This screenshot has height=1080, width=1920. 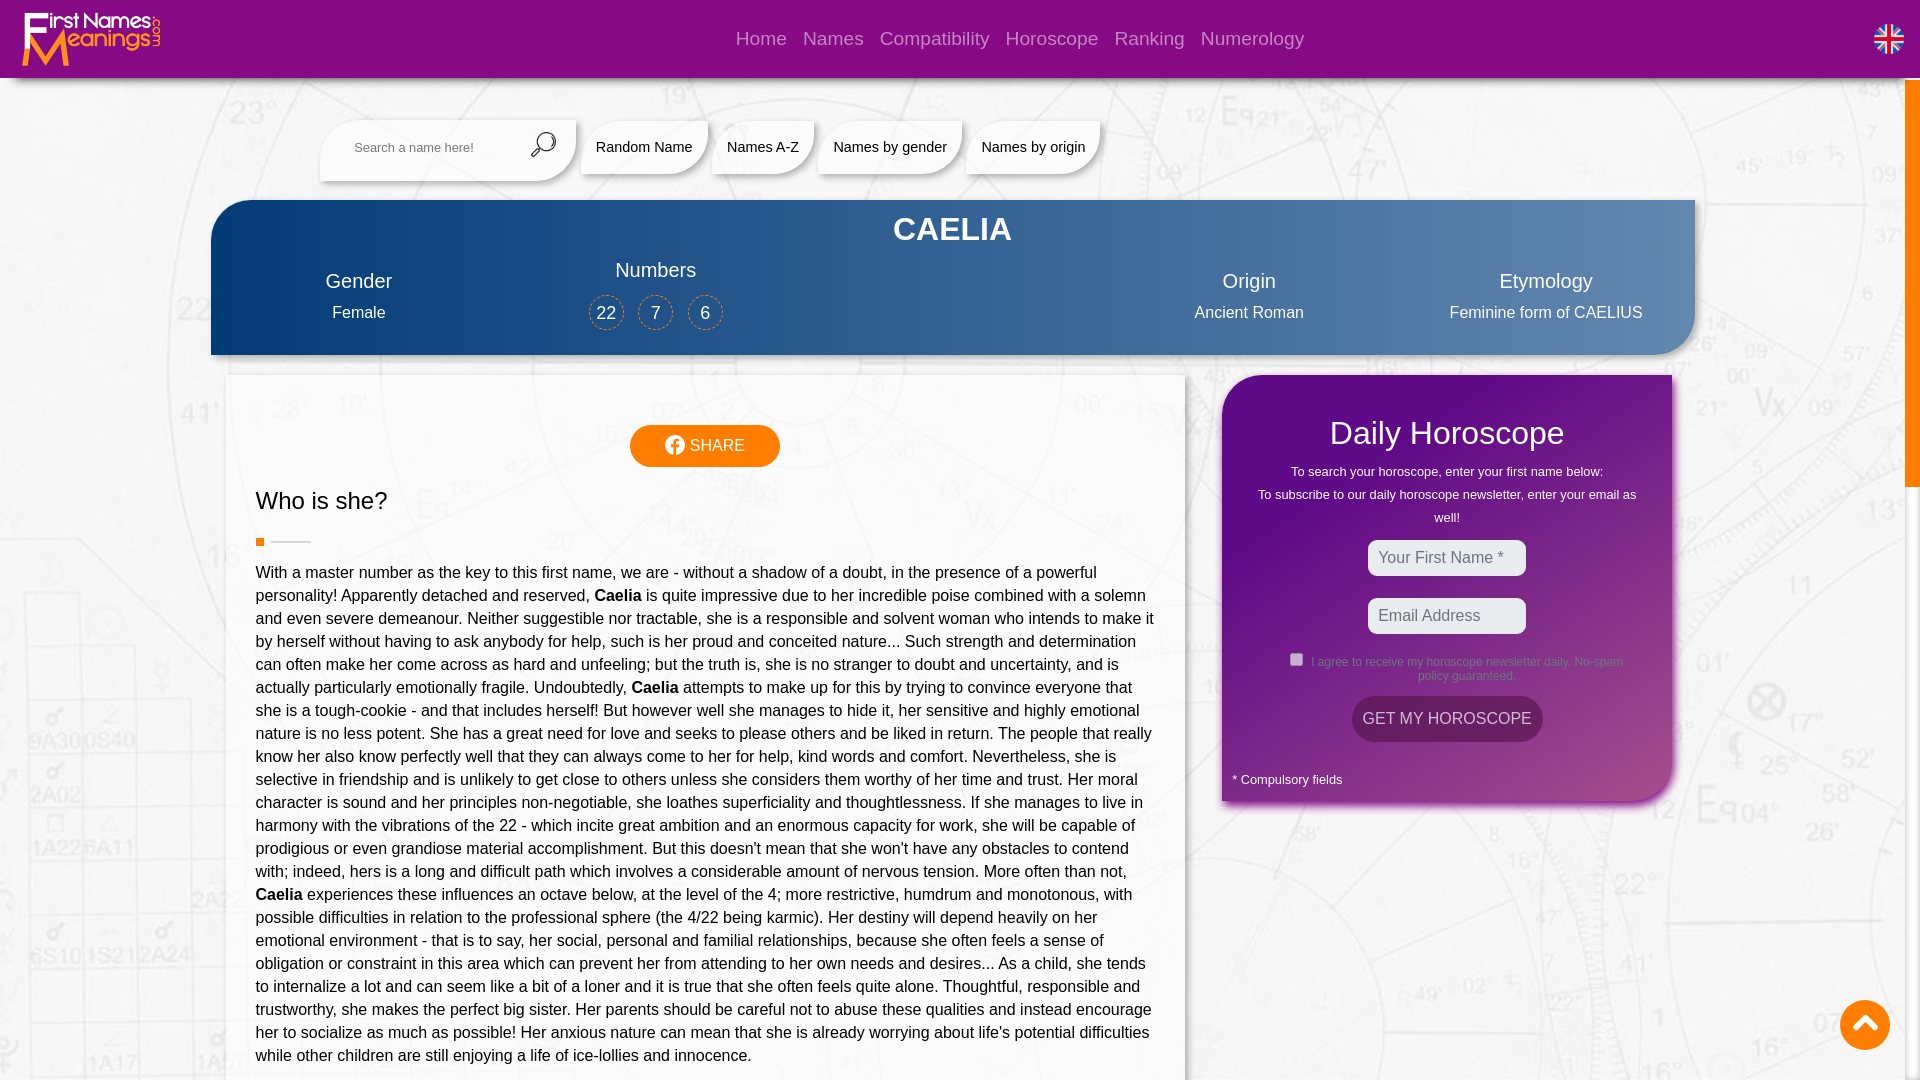 What do you see at coordinates (890, 147) in the screenshot?
I see `Names by gender` at bounding box center [890, 147].